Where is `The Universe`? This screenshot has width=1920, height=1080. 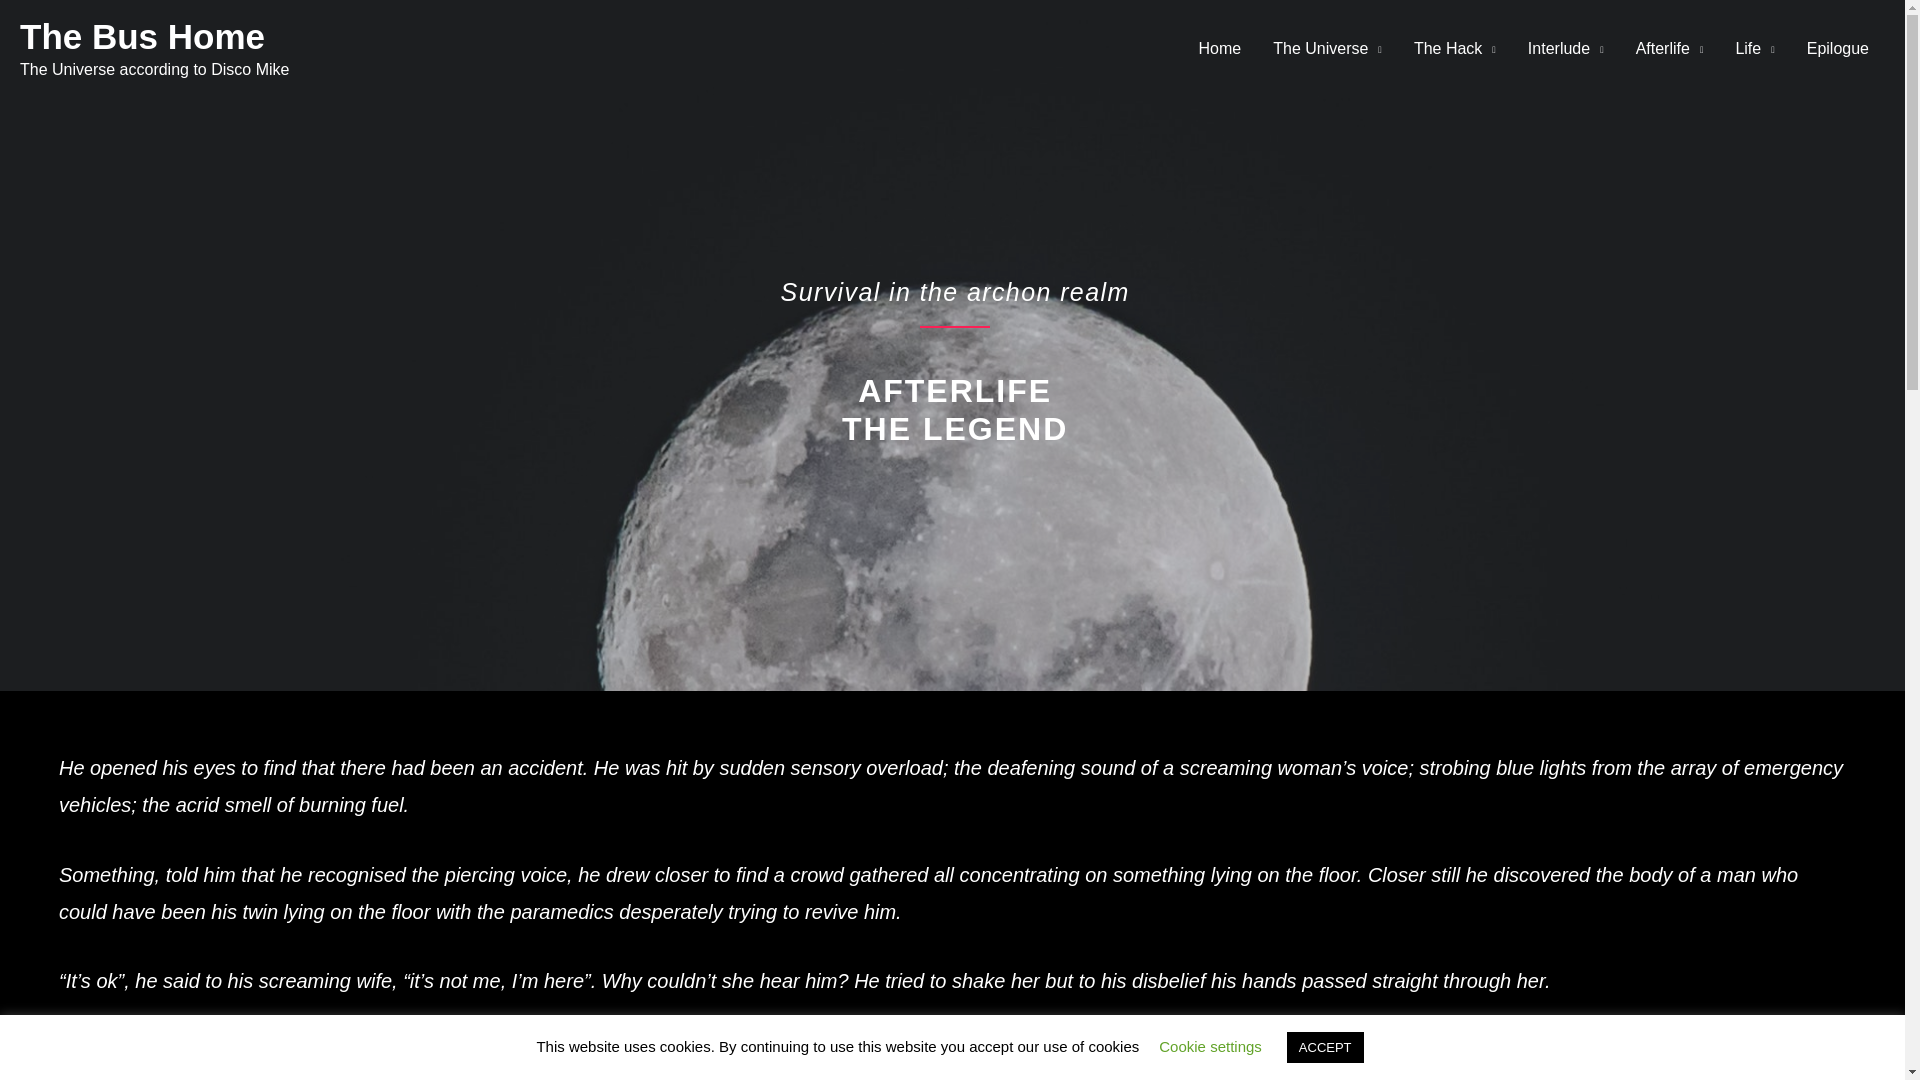 The Universe is located at coordinates (1327, 49).